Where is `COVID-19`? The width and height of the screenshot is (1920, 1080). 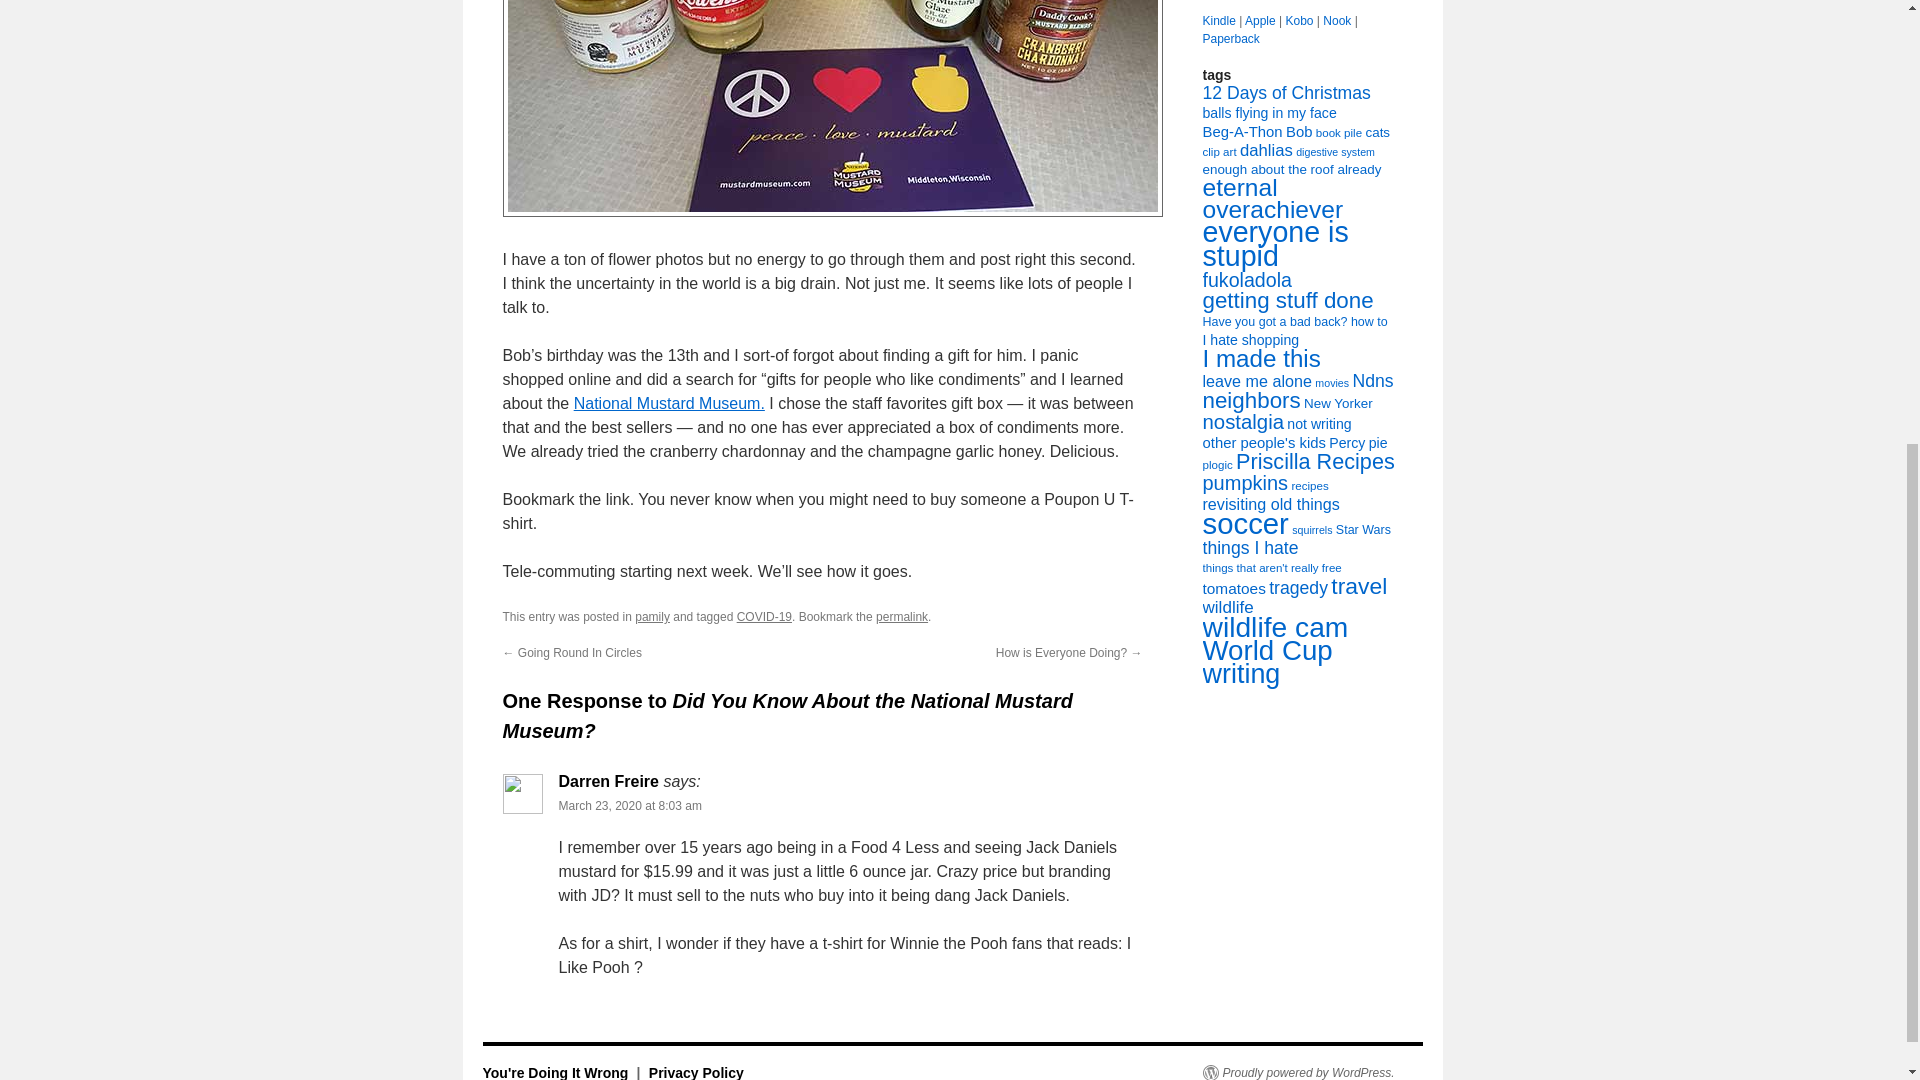 COVID-19 is located at coordinates (764, 617).